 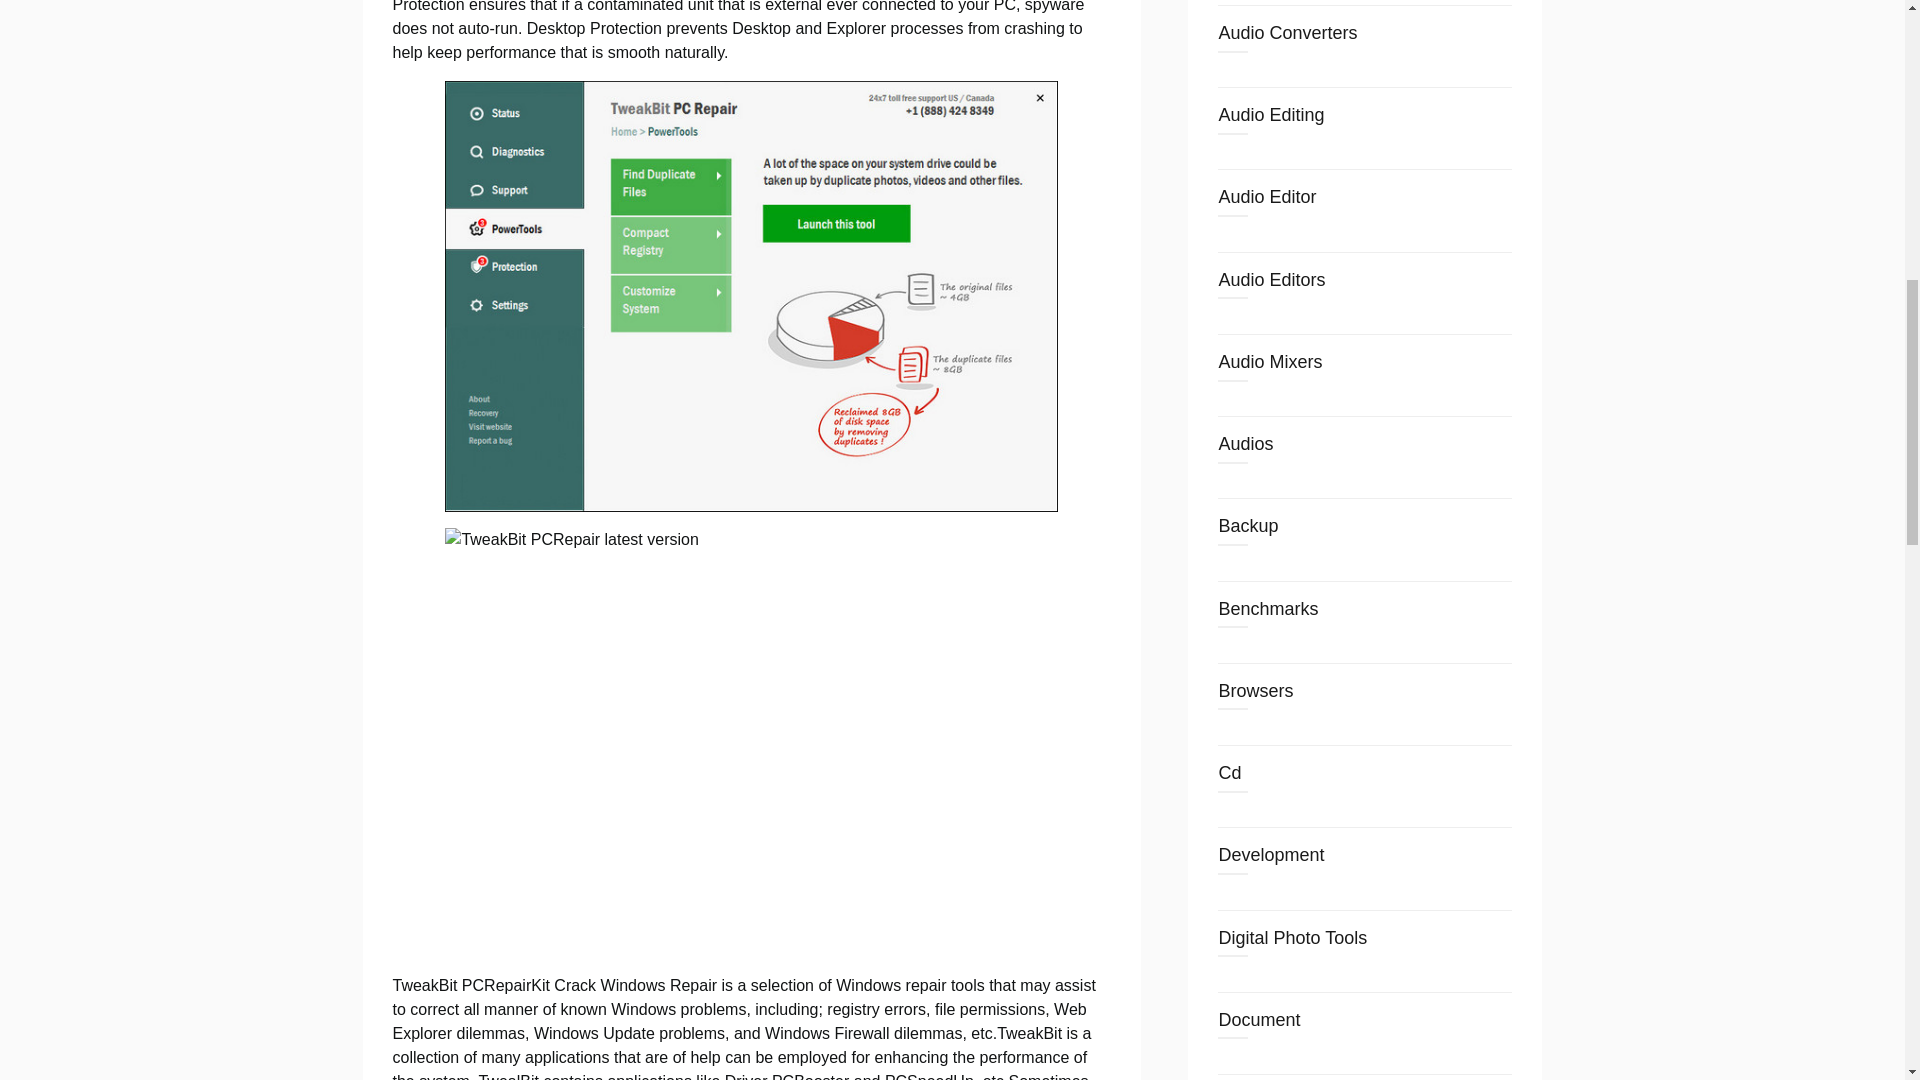 What do you see at coordinates (1266, 196) in the screenshot?
I see `Audio Editor` at bounding box center [1266, 196].